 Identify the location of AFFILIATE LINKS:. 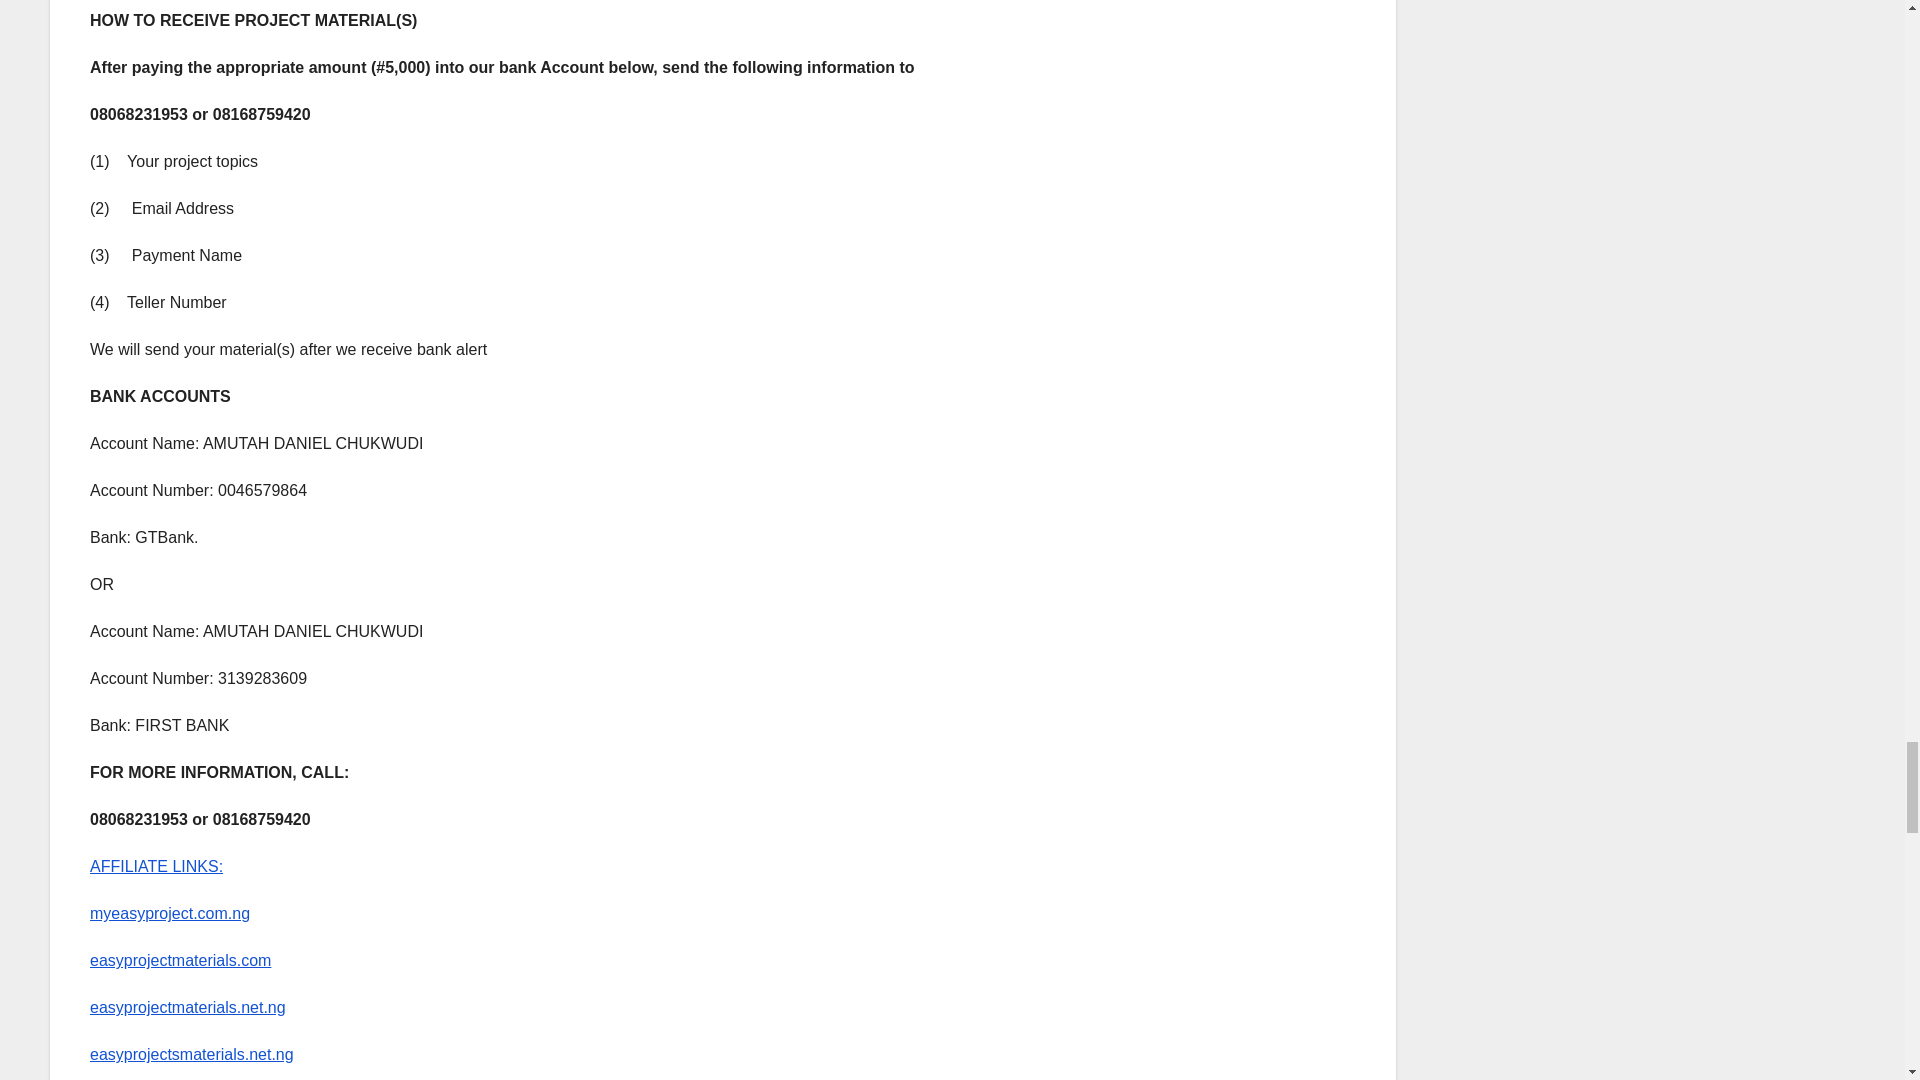
(156, 866).